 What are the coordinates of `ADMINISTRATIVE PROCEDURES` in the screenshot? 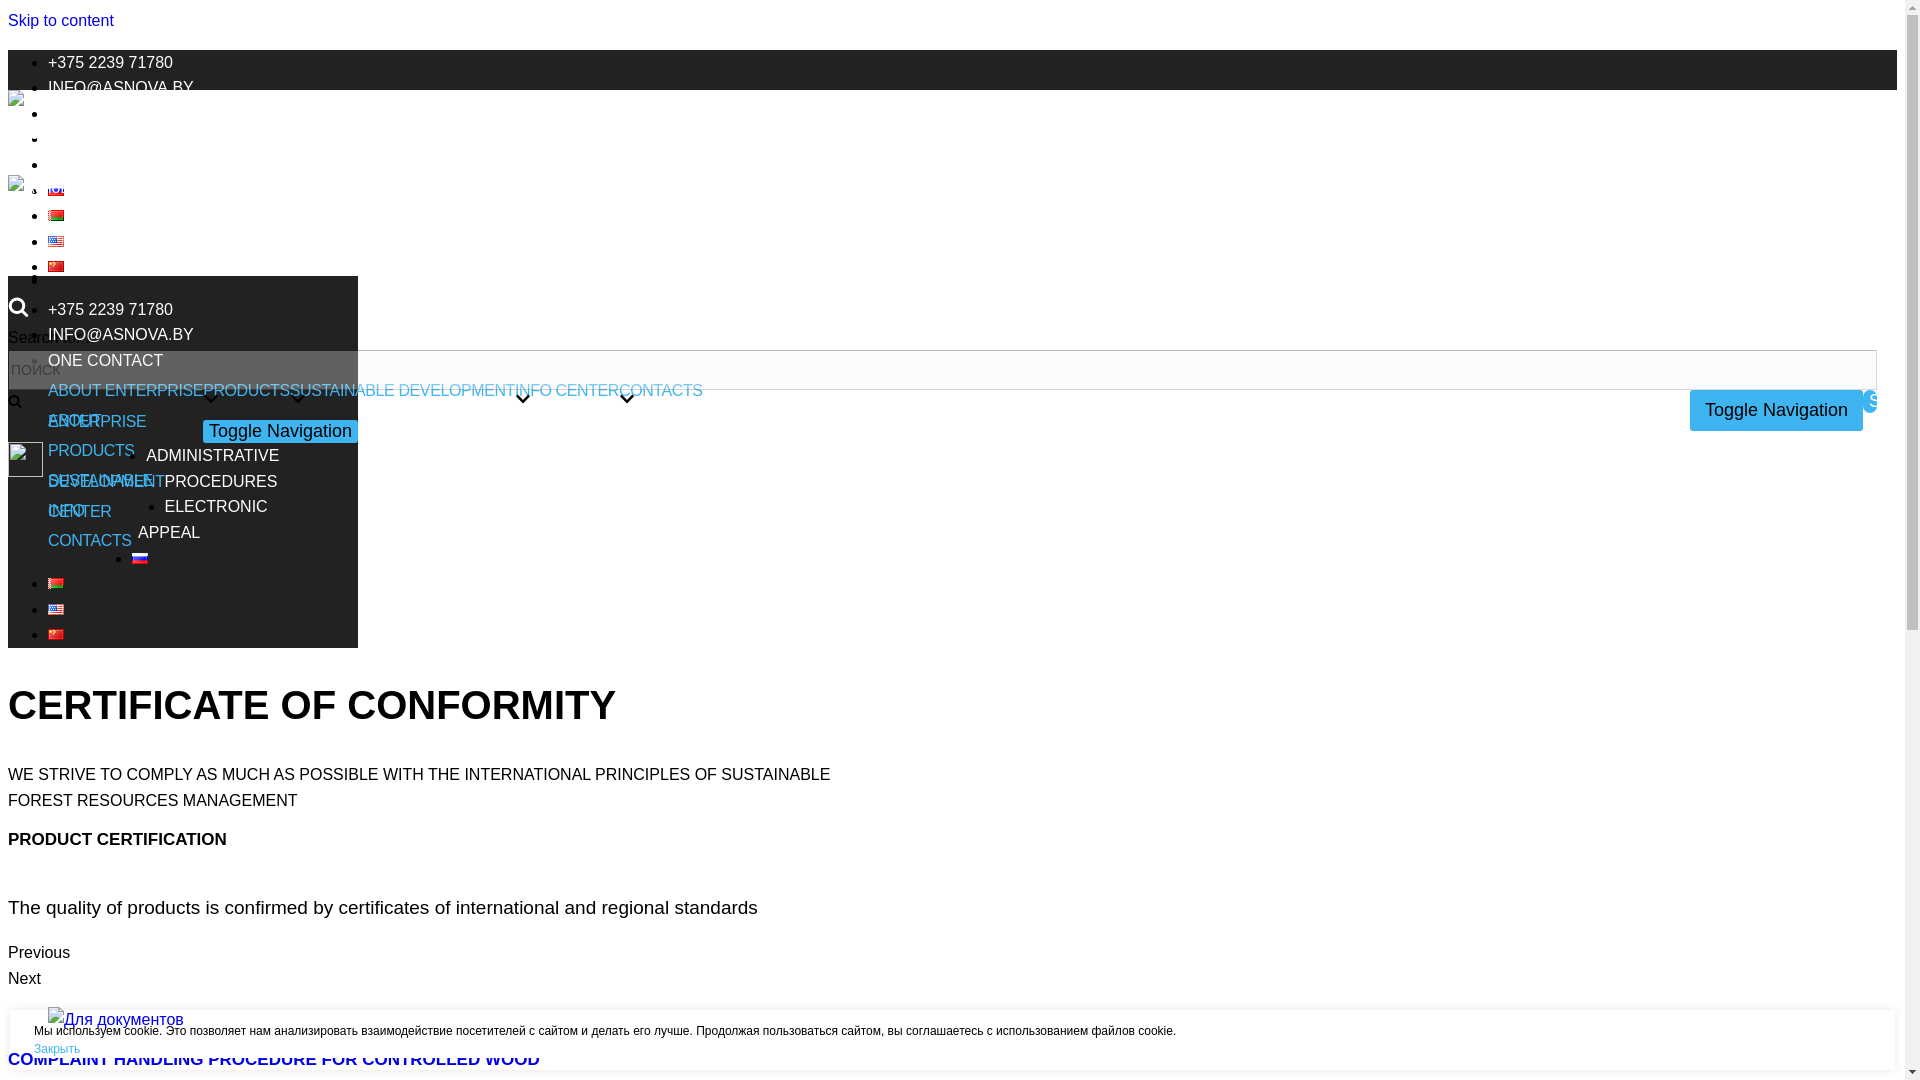 It's located at (212, 468).